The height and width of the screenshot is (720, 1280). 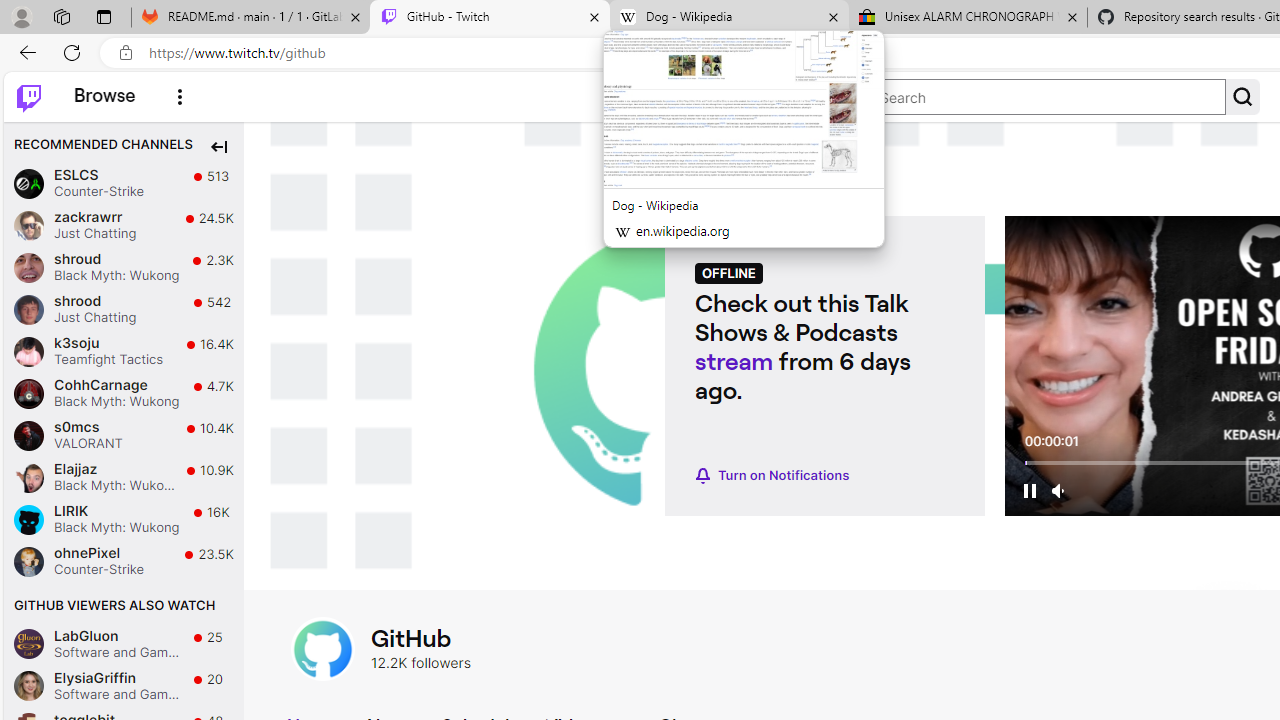 What do you see at coordinates (28, 560) in the screenshot?
I see `ohnePixel` at bounding box center [28, 560].